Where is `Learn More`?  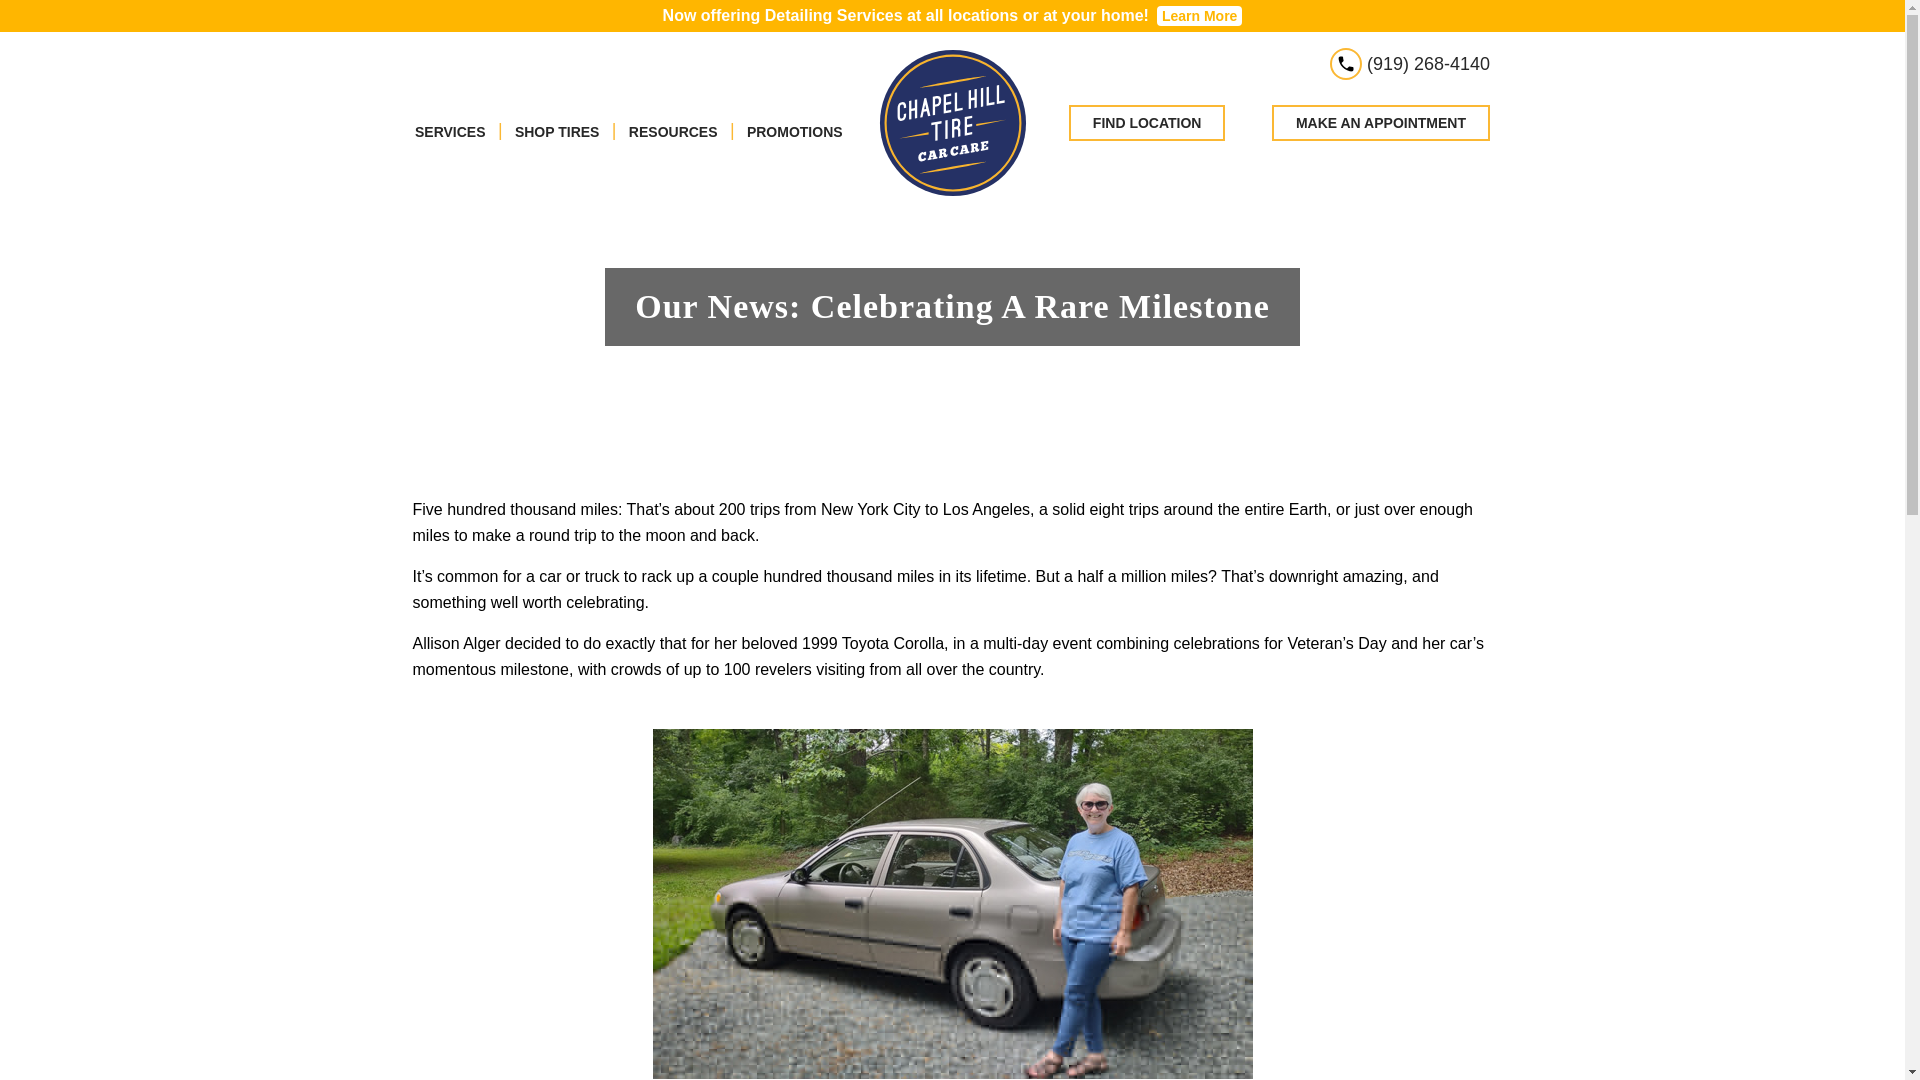 Learn More is located at coordinates (1200, 16).